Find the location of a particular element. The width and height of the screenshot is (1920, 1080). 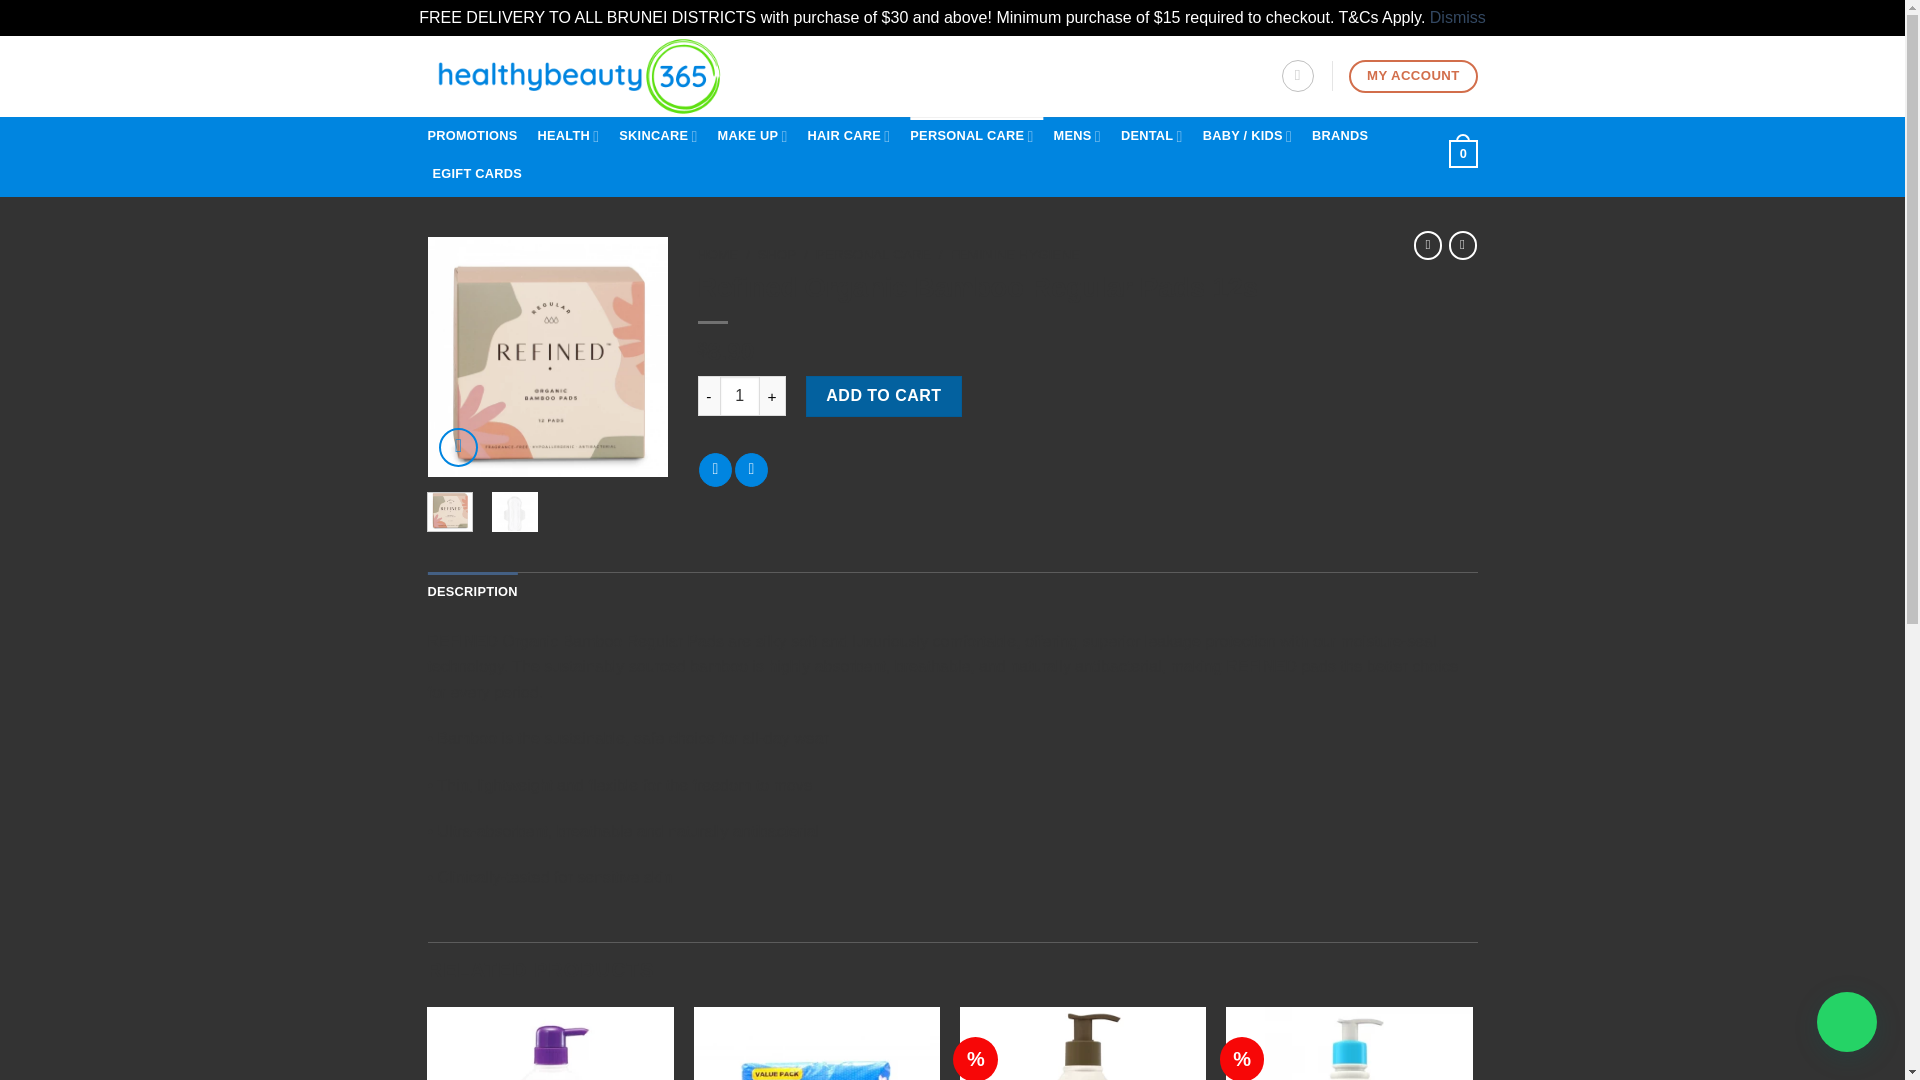

PROMOTIONS is located at coordinates (478, 136).